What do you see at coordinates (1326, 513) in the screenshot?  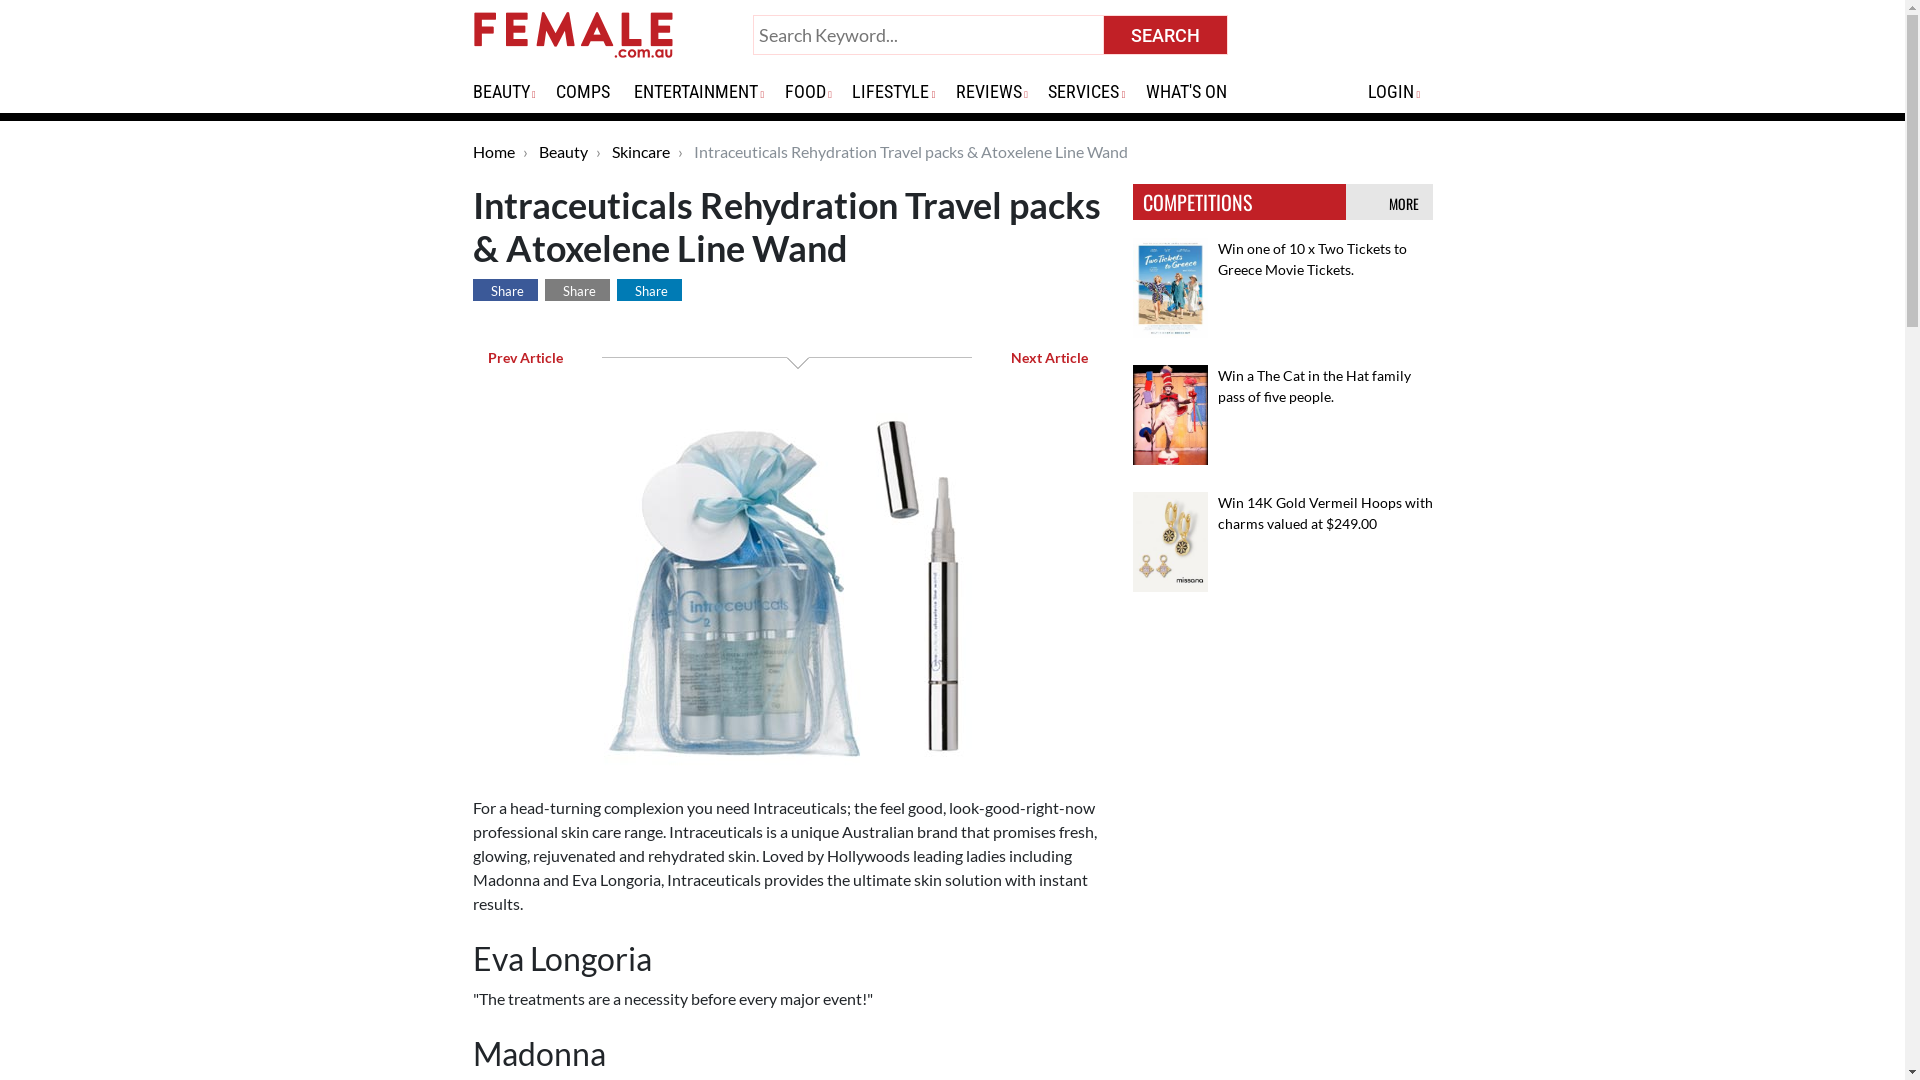 I see `Win 14K Gold Vermeil Hoops with charms valued at $249.00` at bounding box center [1326, 513].